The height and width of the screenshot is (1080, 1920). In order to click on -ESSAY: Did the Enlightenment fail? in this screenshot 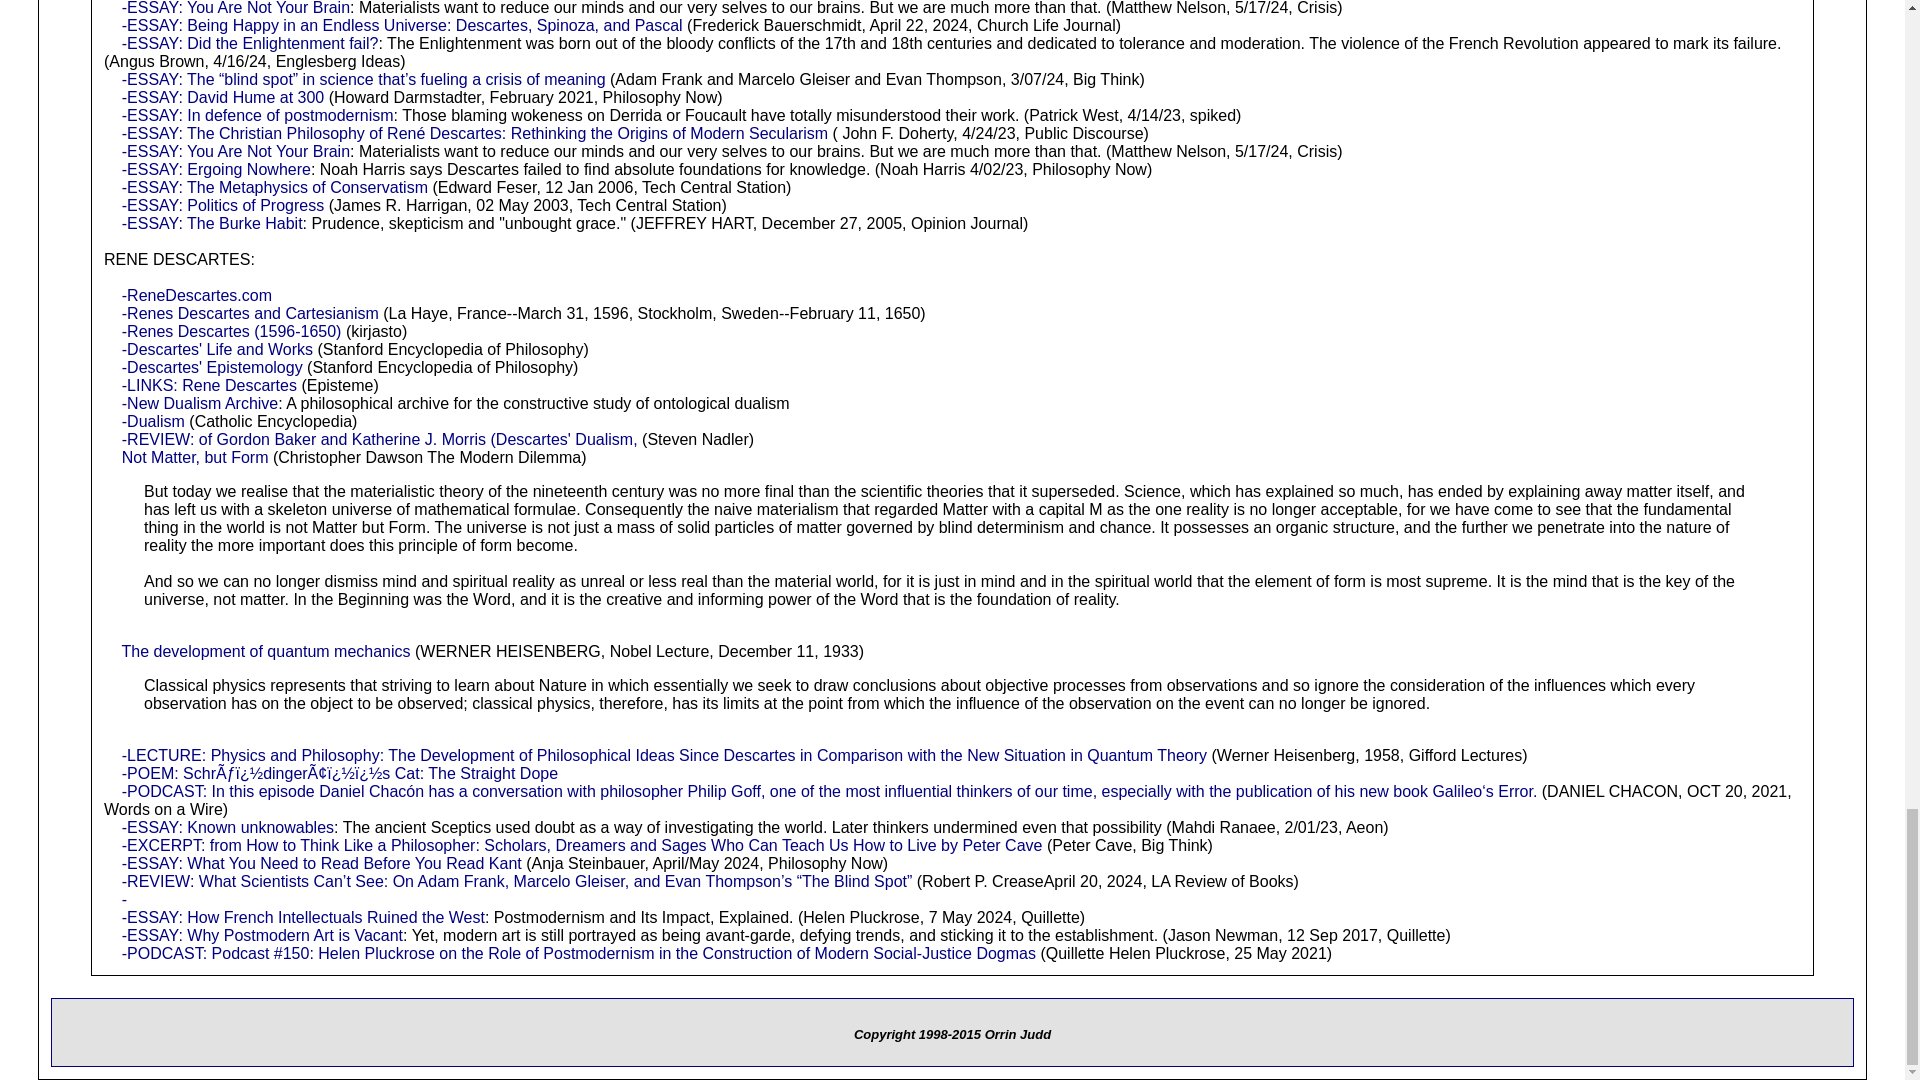, I will do `click(250, 42)`.